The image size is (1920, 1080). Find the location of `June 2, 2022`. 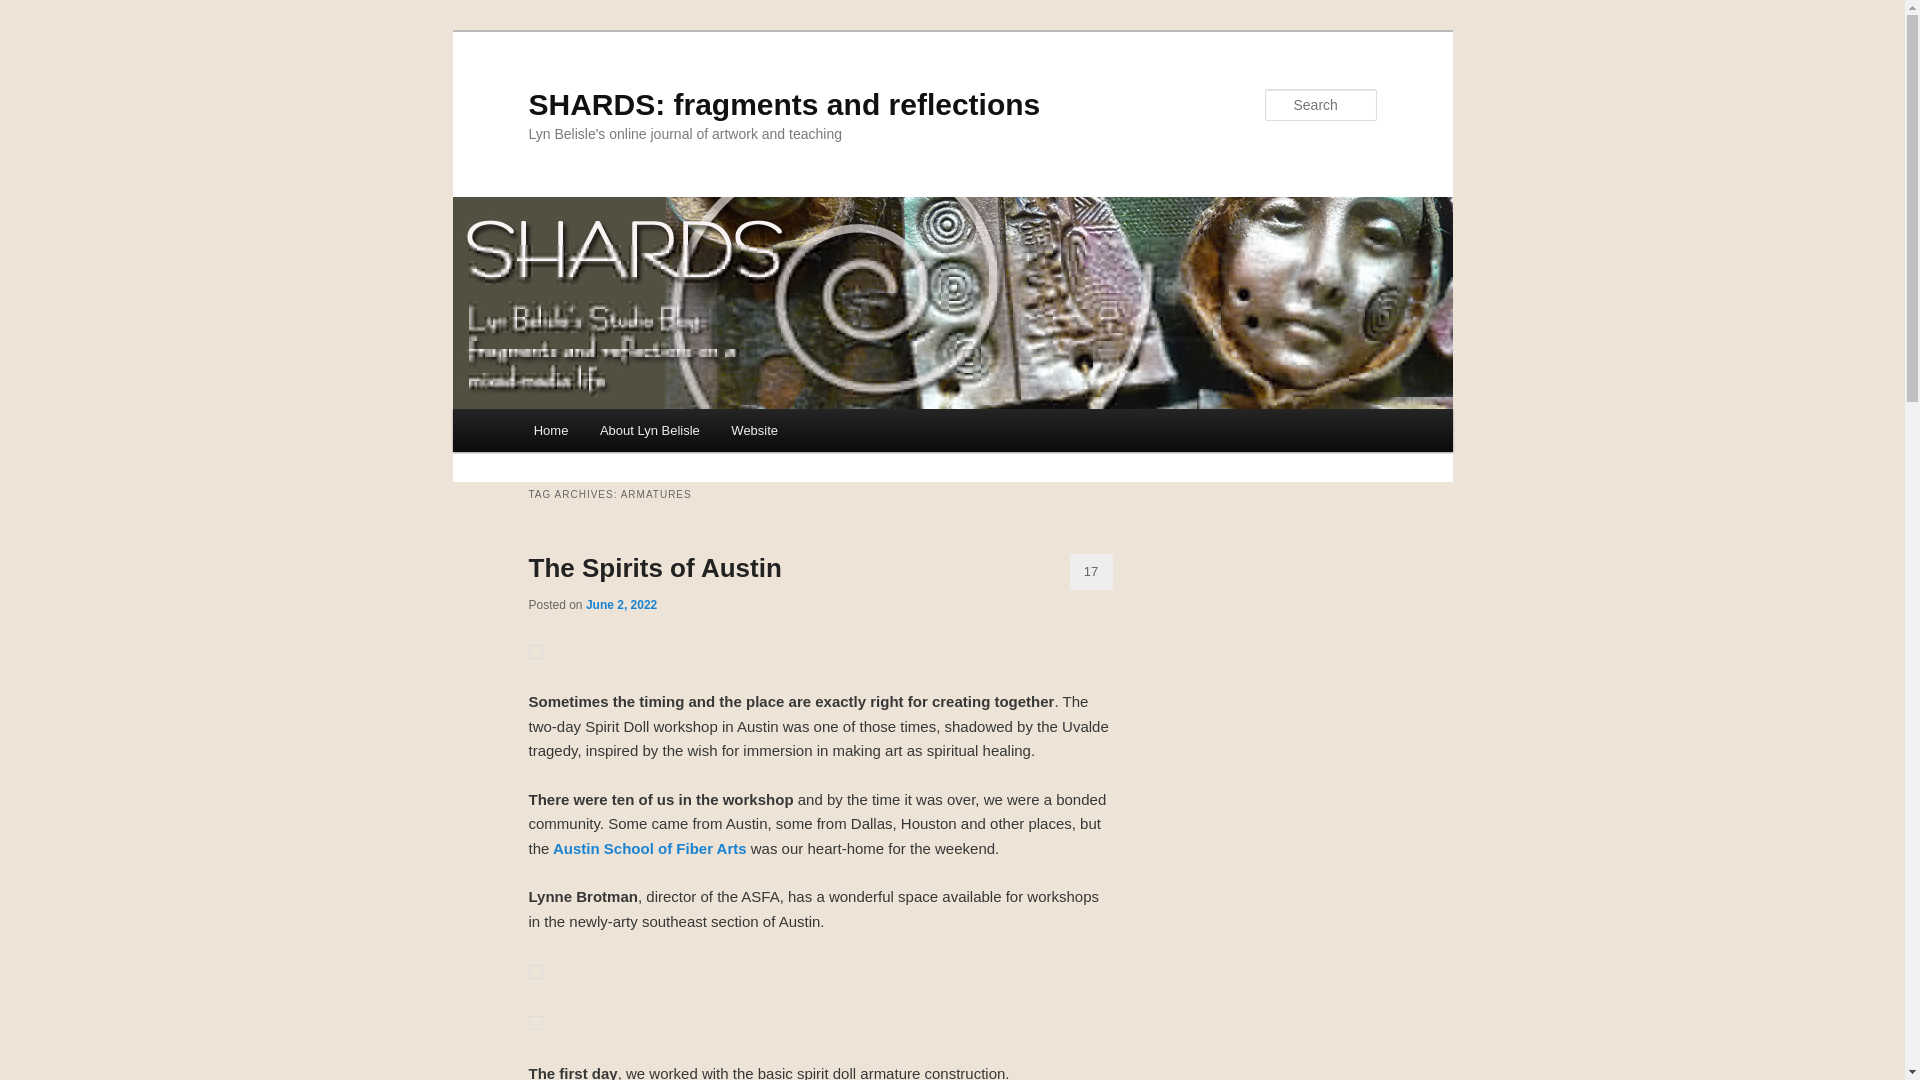

June 2, 2022 is located at coordinates (620, 605).